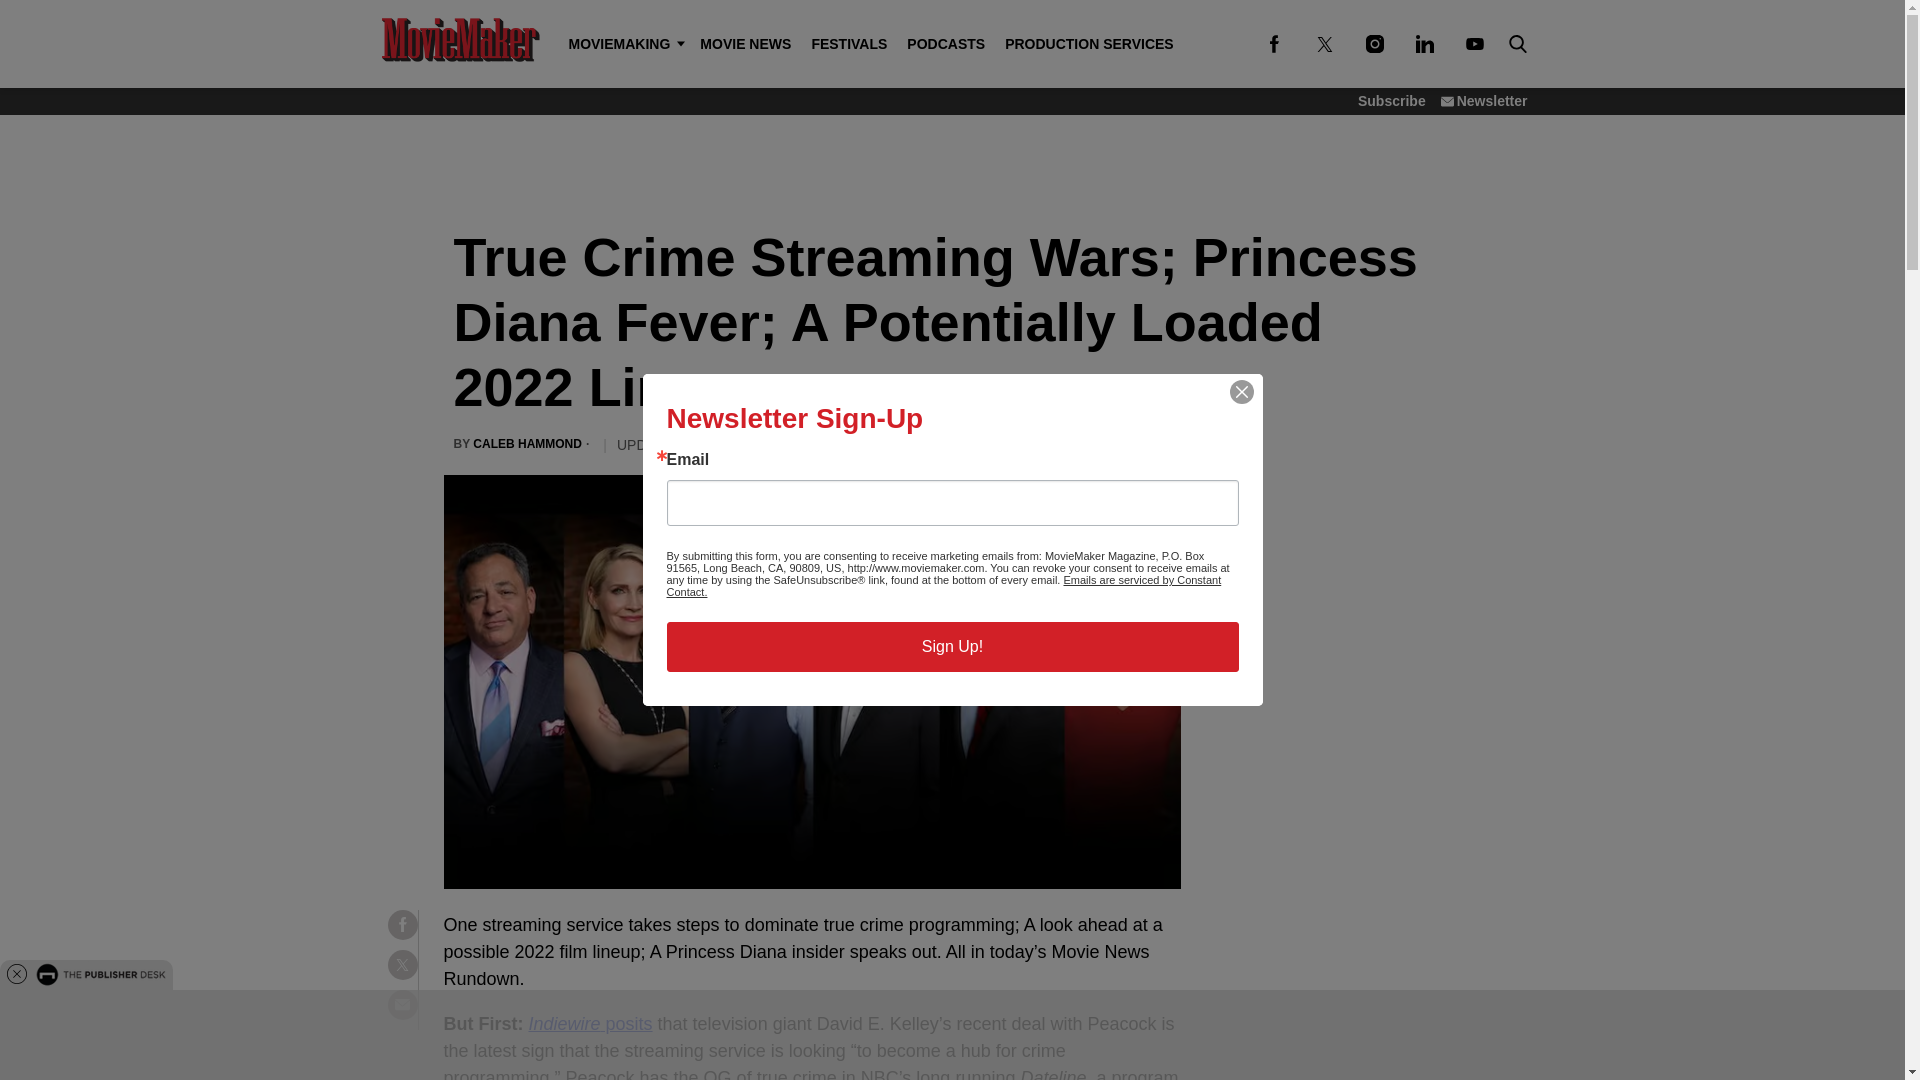  Describe the element at coordinates (951, 164) in the screenshot. I see `3rd party ad content` at that location.